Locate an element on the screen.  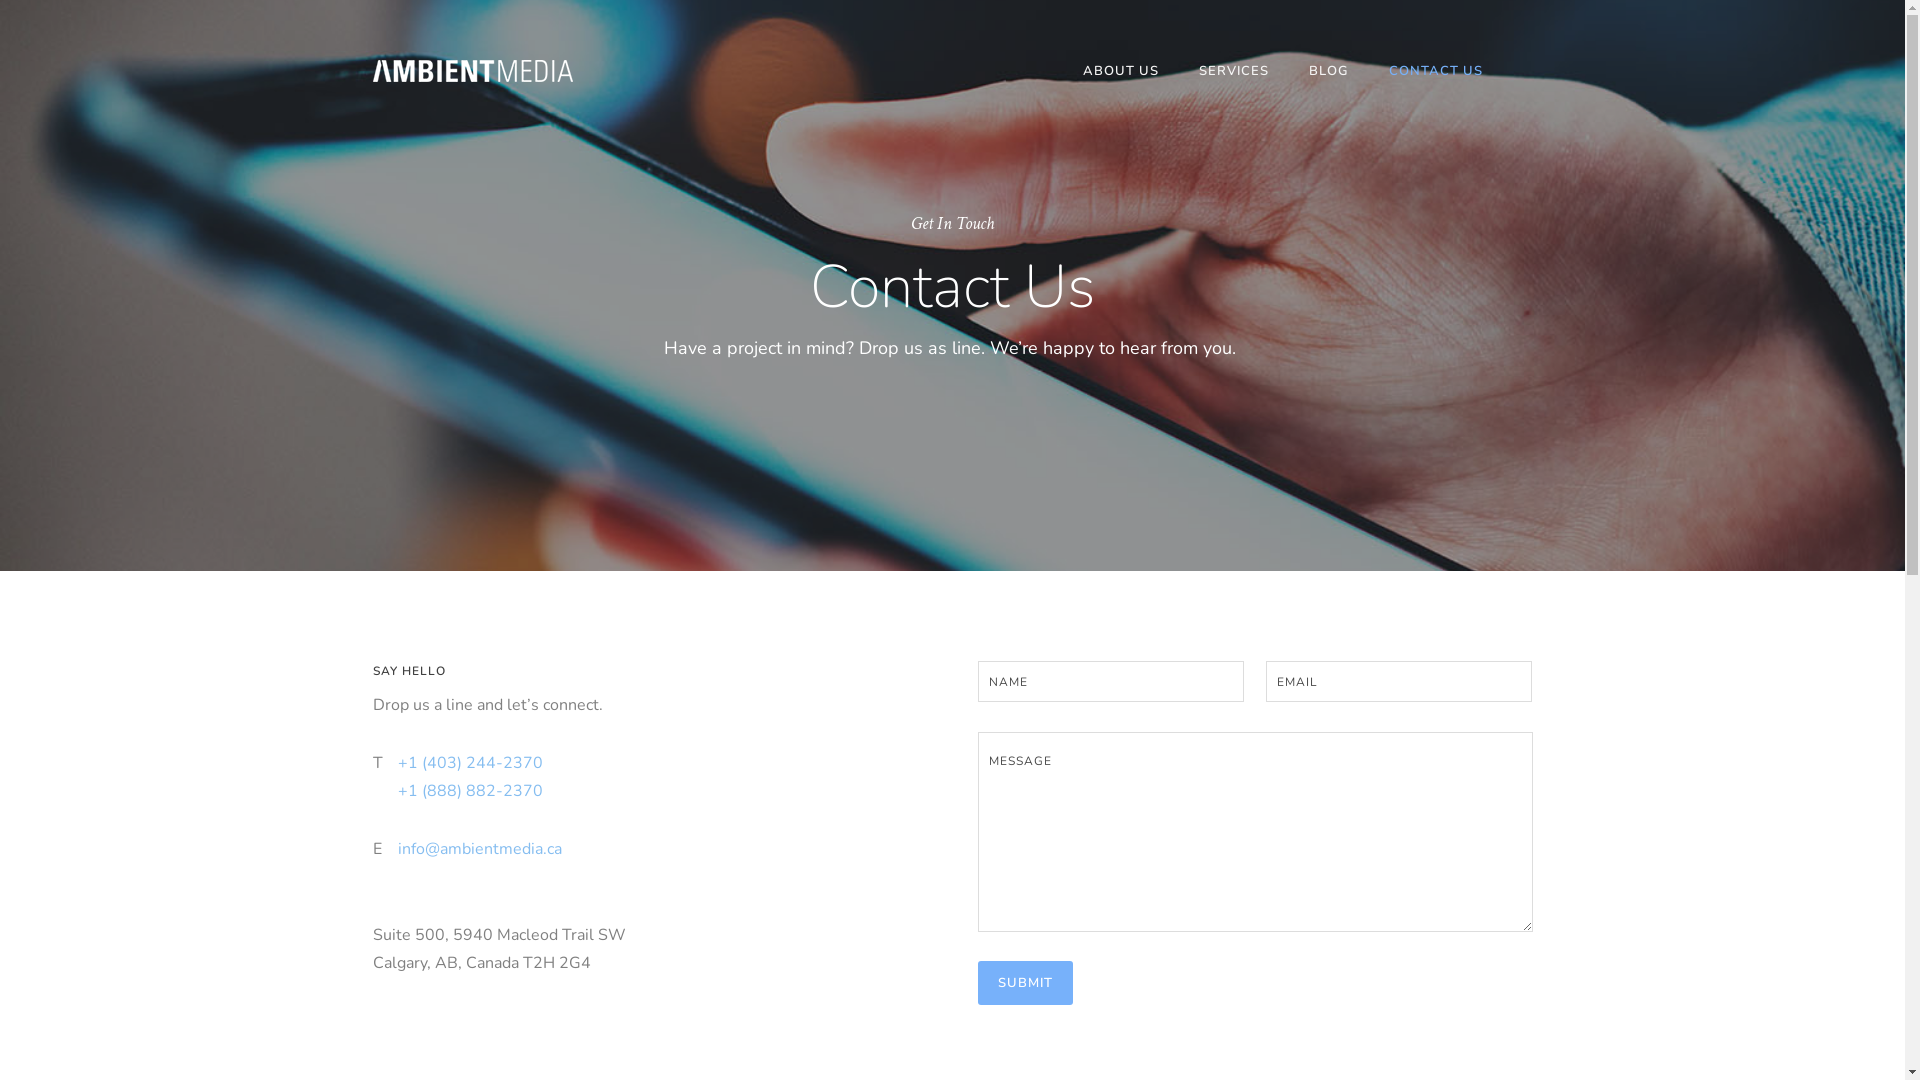
+1 (888) 882-2370 is located at coordinates (470, 791).